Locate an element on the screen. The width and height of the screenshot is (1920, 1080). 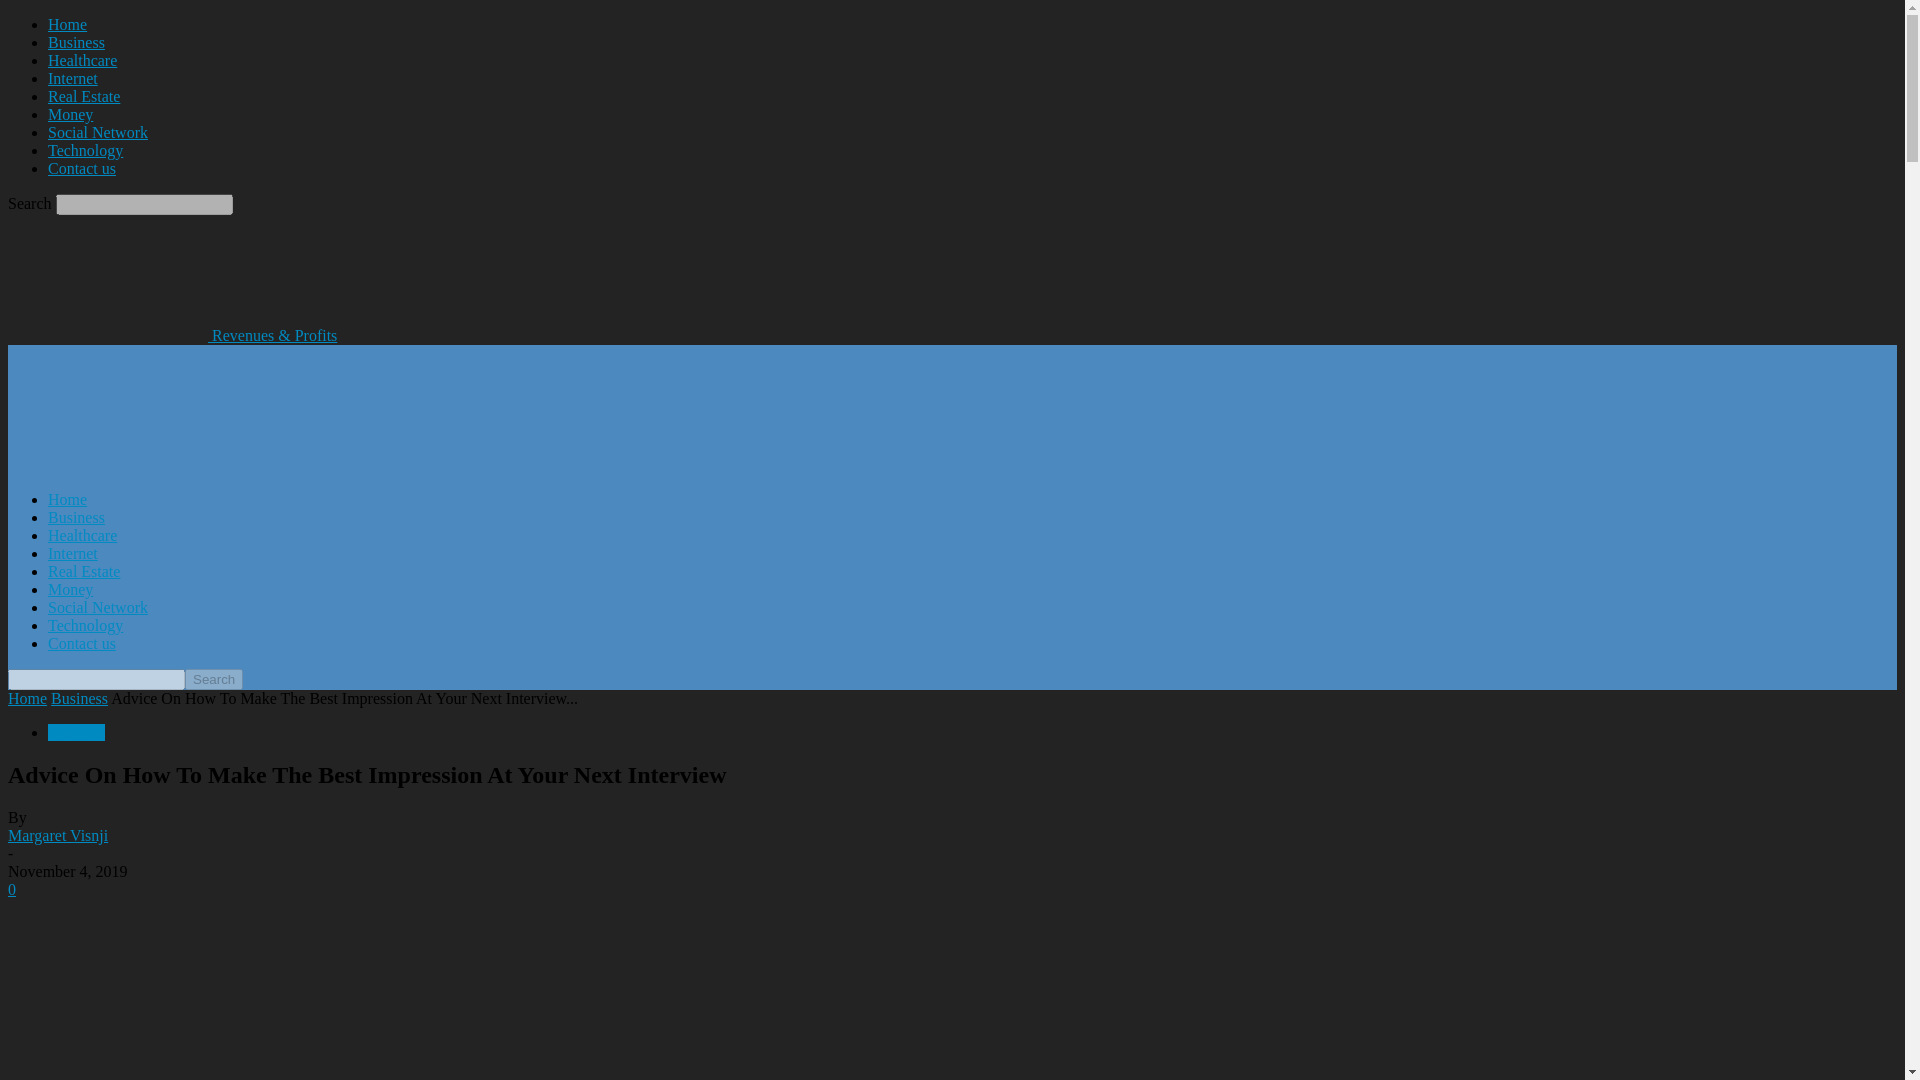
Real Estate is located at coordinates (84, 570).